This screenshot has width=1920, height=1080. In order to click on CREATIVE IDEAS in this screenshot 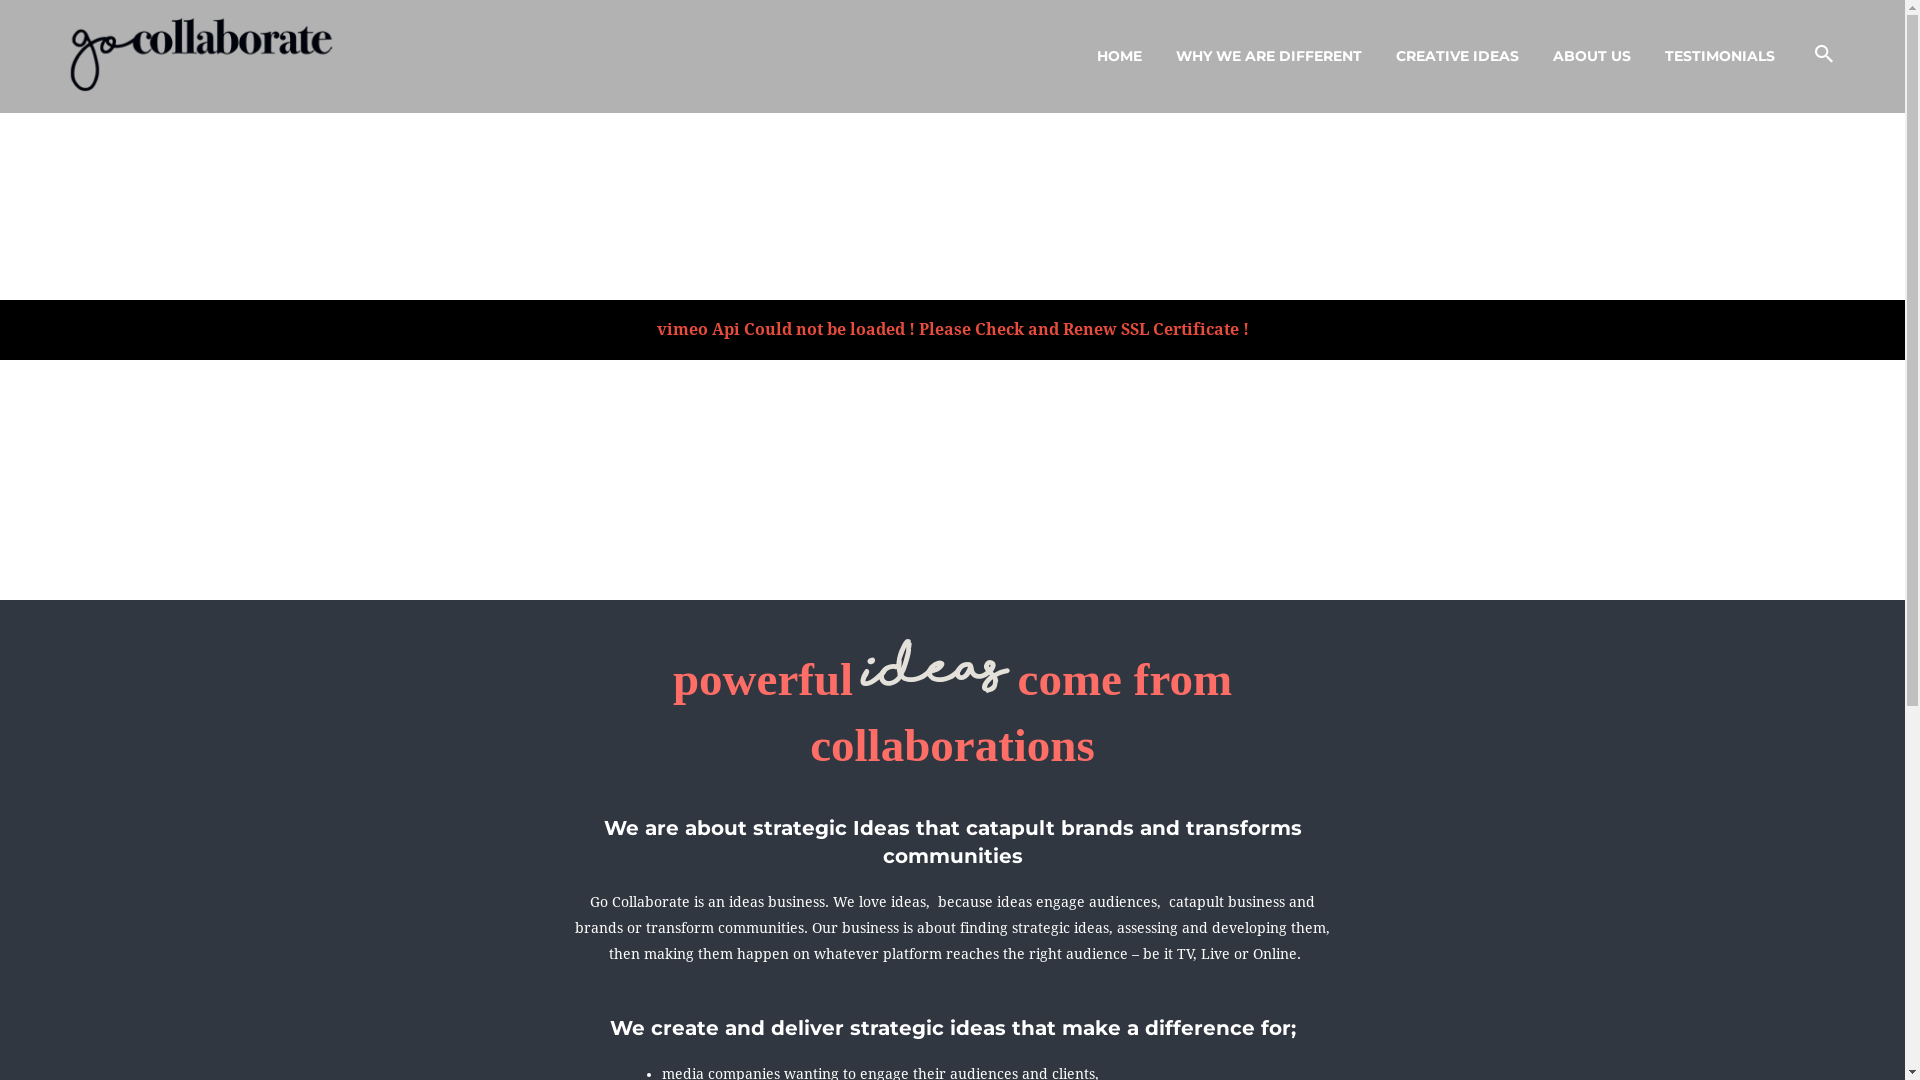, I will do `click(1458, 56)`.